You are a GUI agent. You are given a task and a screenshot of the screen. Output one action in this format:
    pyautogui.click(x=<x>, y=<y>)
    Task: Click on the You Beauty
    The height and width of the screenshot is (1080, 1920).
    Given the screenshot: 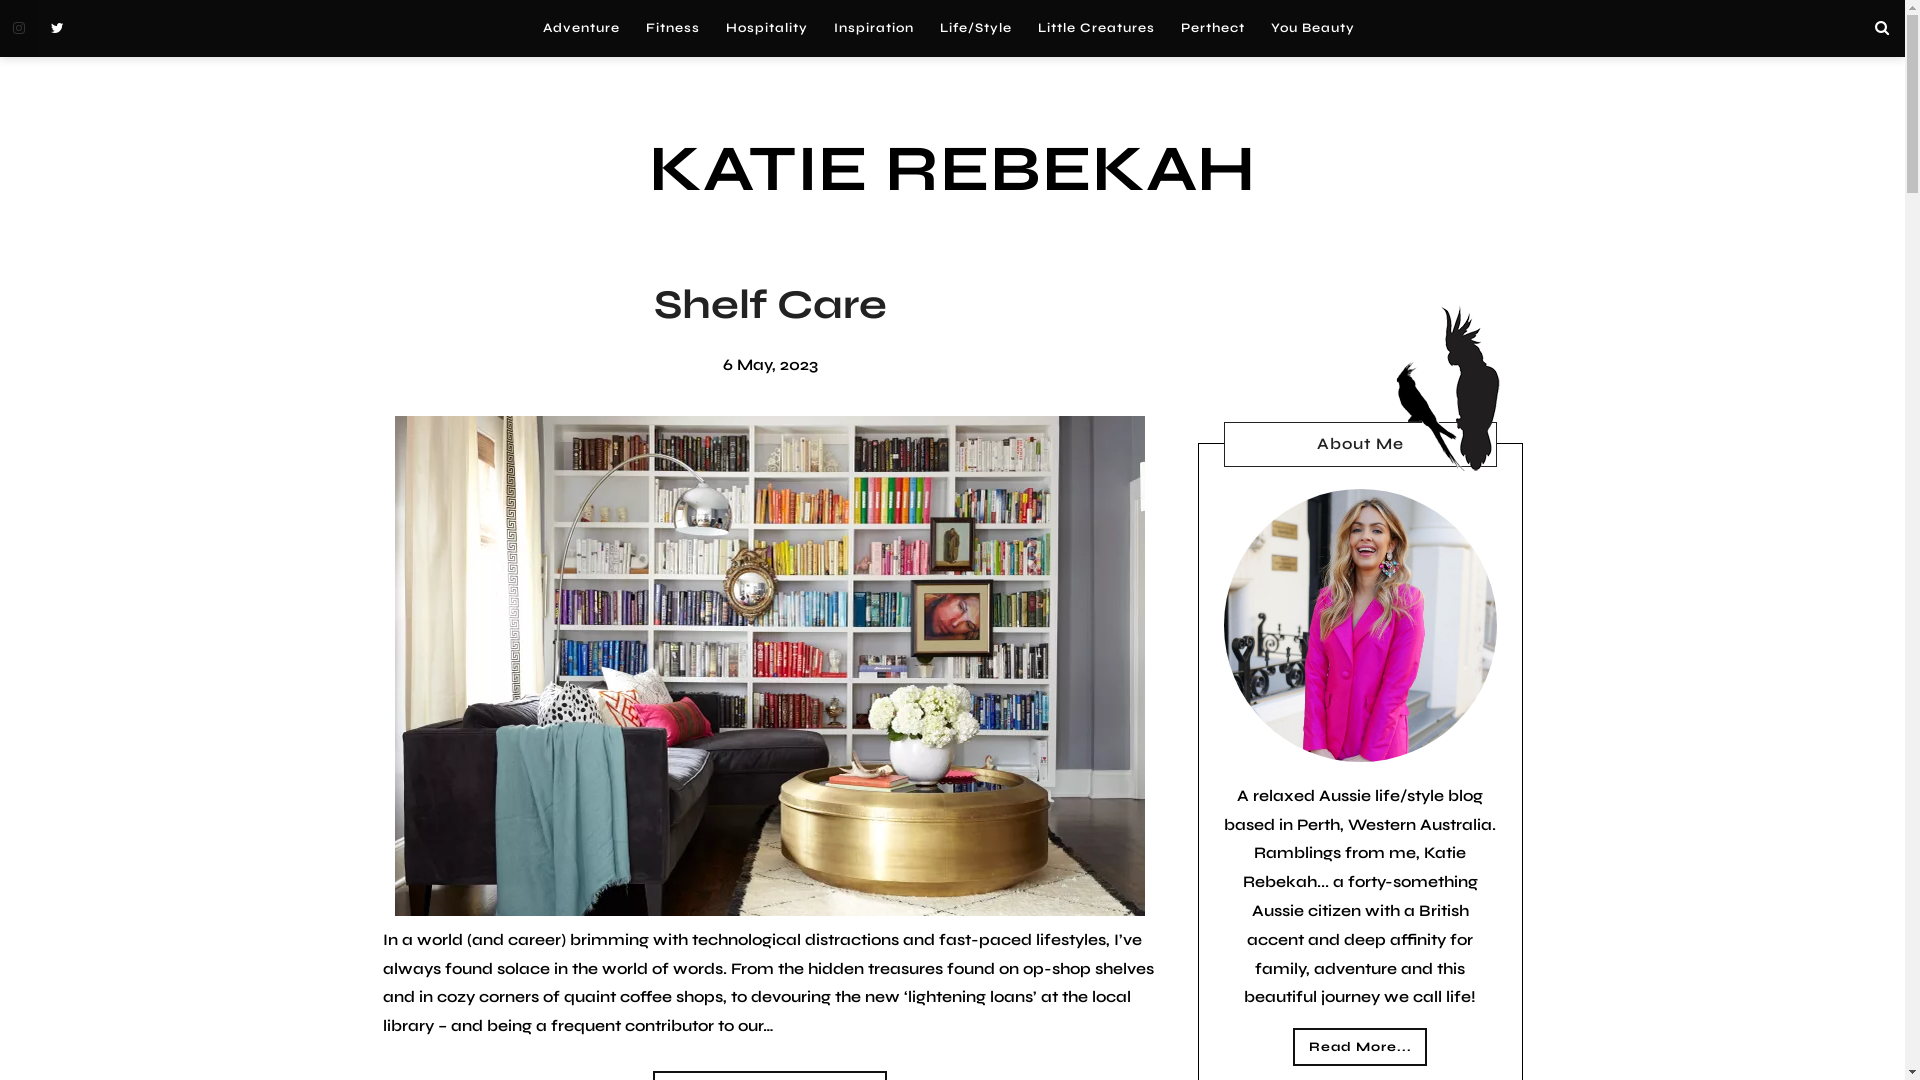 What is the action you would take?
    pyautogui.click(x=1313, y=28)
    